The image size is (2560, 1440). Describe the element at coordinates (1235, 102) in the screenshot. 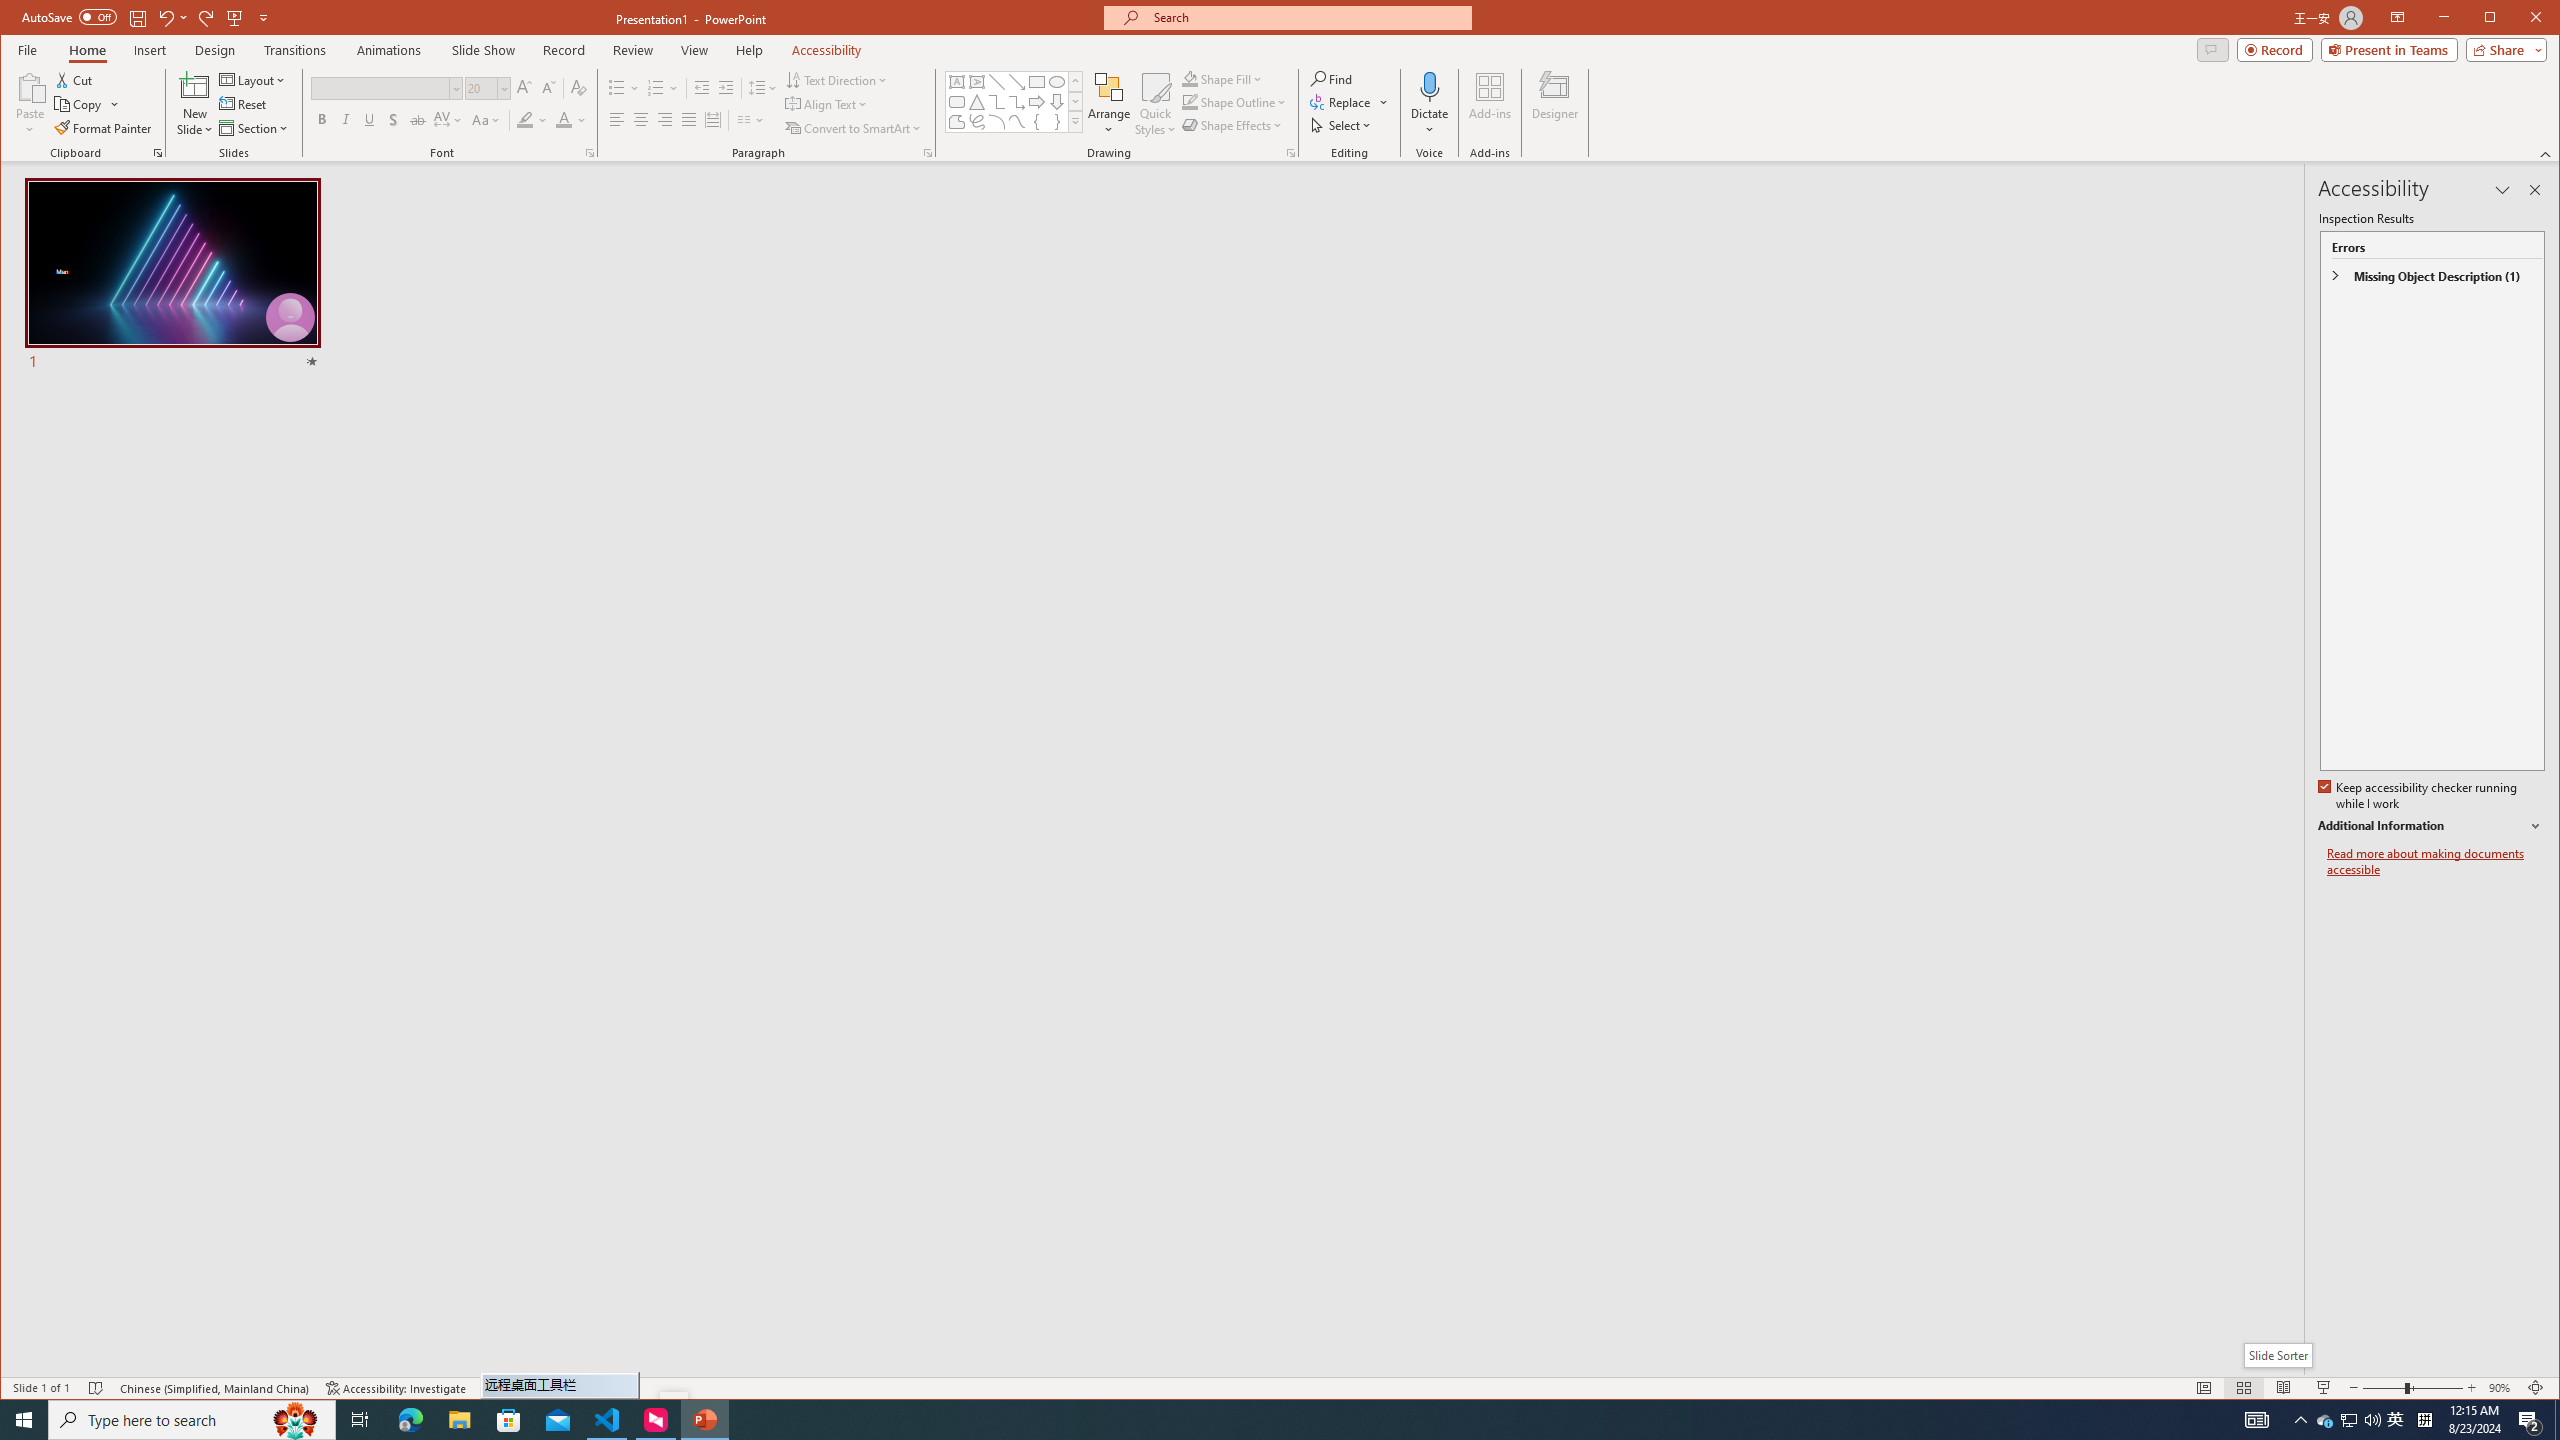

I see `Shape Outline` at that location.